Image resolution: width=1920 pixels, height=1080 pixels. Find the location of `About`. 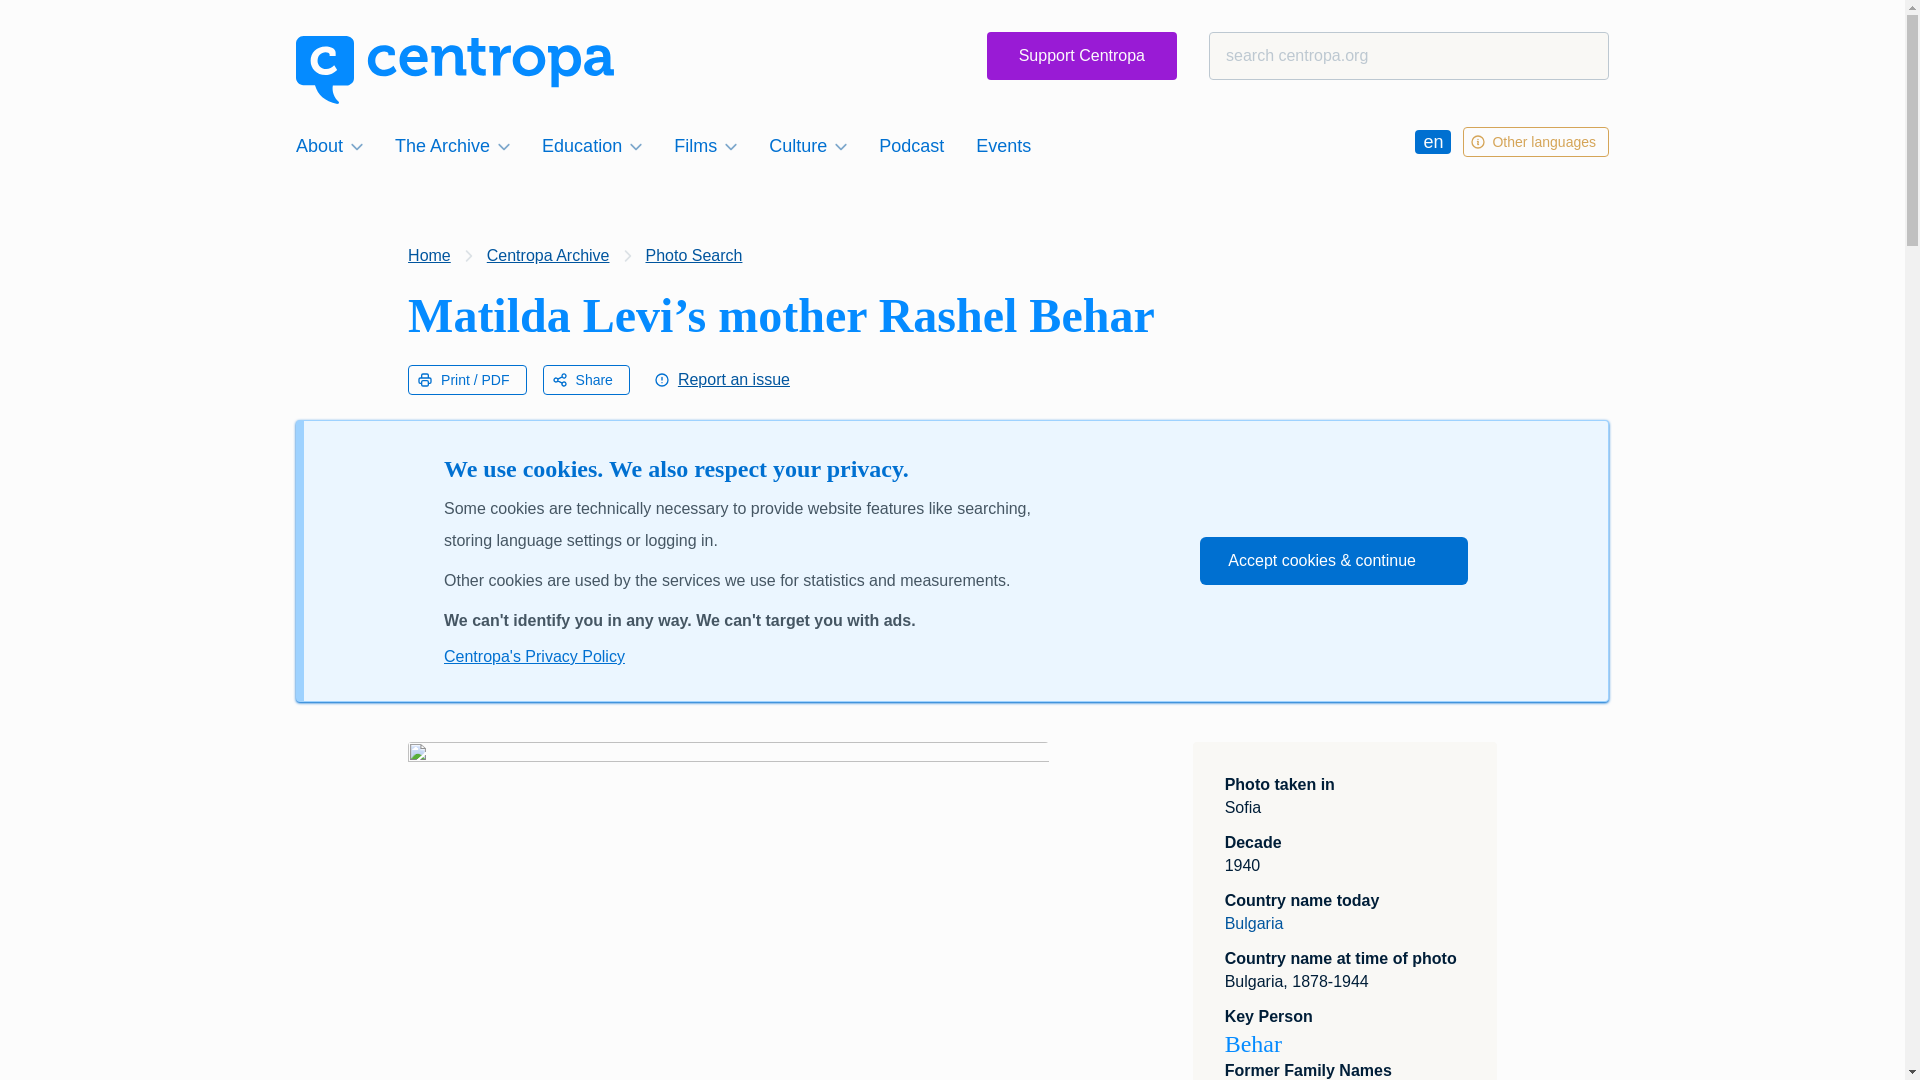

About is located at coordinates (329, 145).